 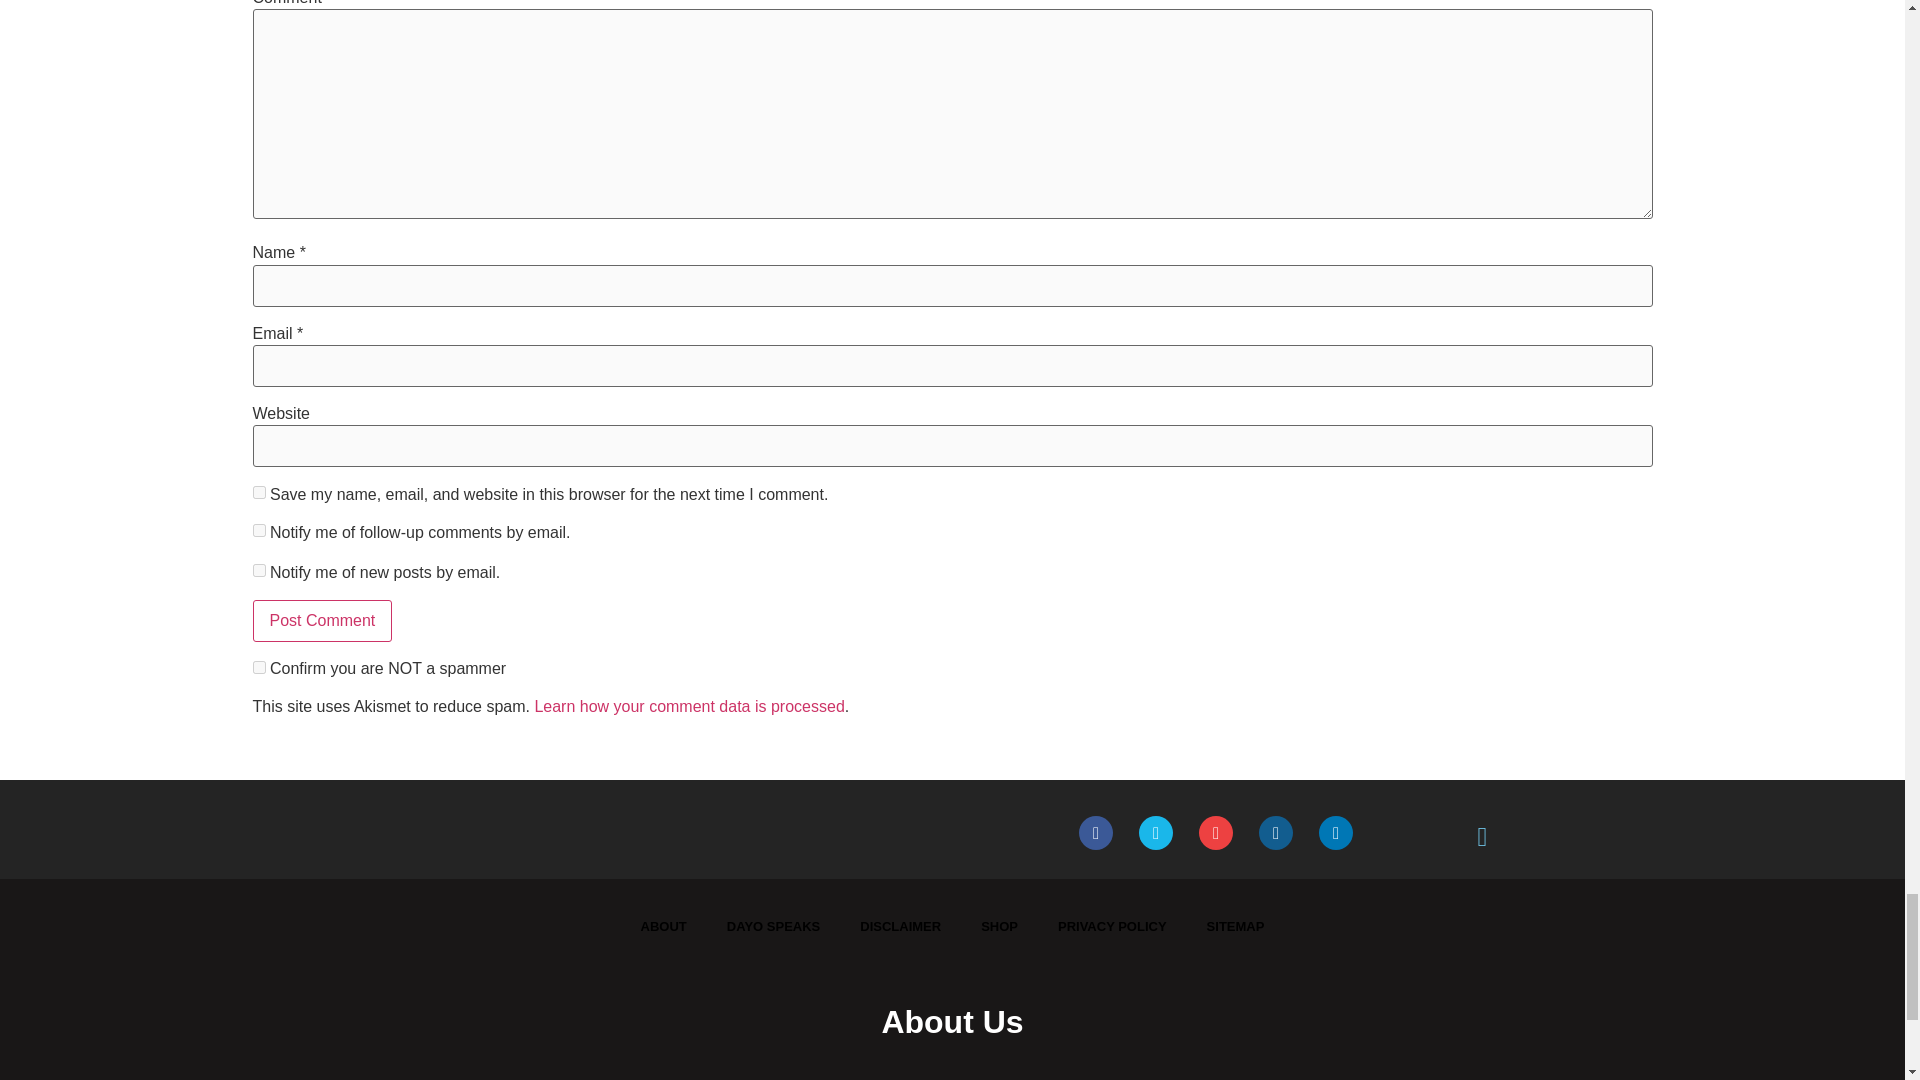 I want to click on on, so click(x=258, y=666).